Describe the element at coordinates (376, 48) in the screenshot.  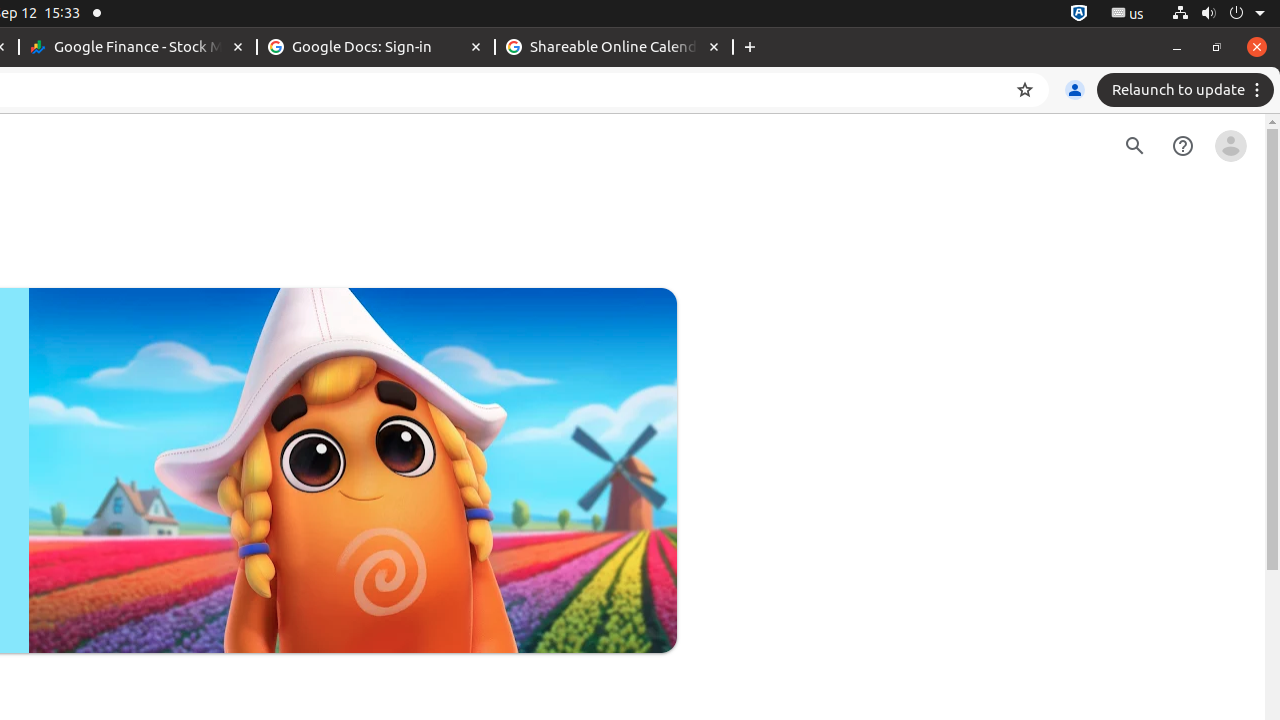
I see `Google Docs: Sign-in - Memory usage - 35.1 MB` at that location.